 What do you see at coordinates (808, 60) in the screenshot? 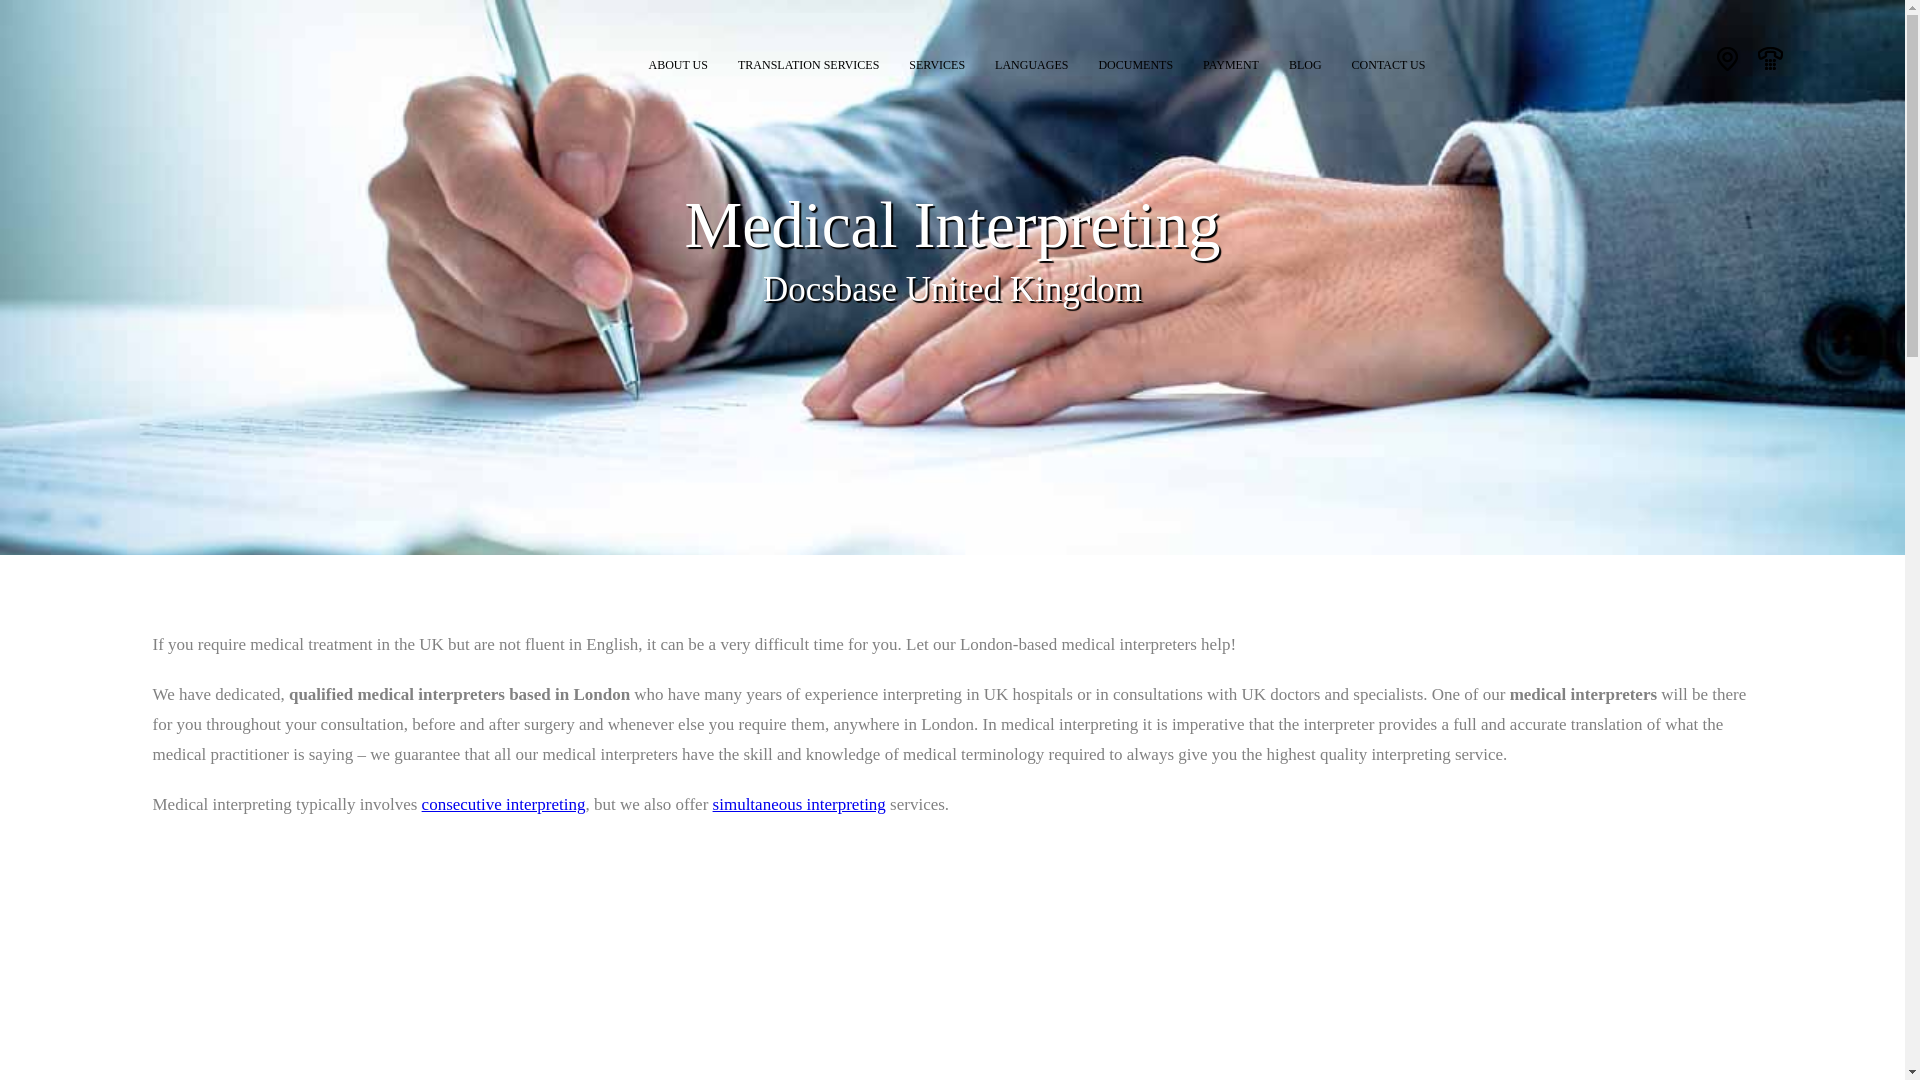
I see `TRANSLATION SERVICES` at bounding box center [808, 60].